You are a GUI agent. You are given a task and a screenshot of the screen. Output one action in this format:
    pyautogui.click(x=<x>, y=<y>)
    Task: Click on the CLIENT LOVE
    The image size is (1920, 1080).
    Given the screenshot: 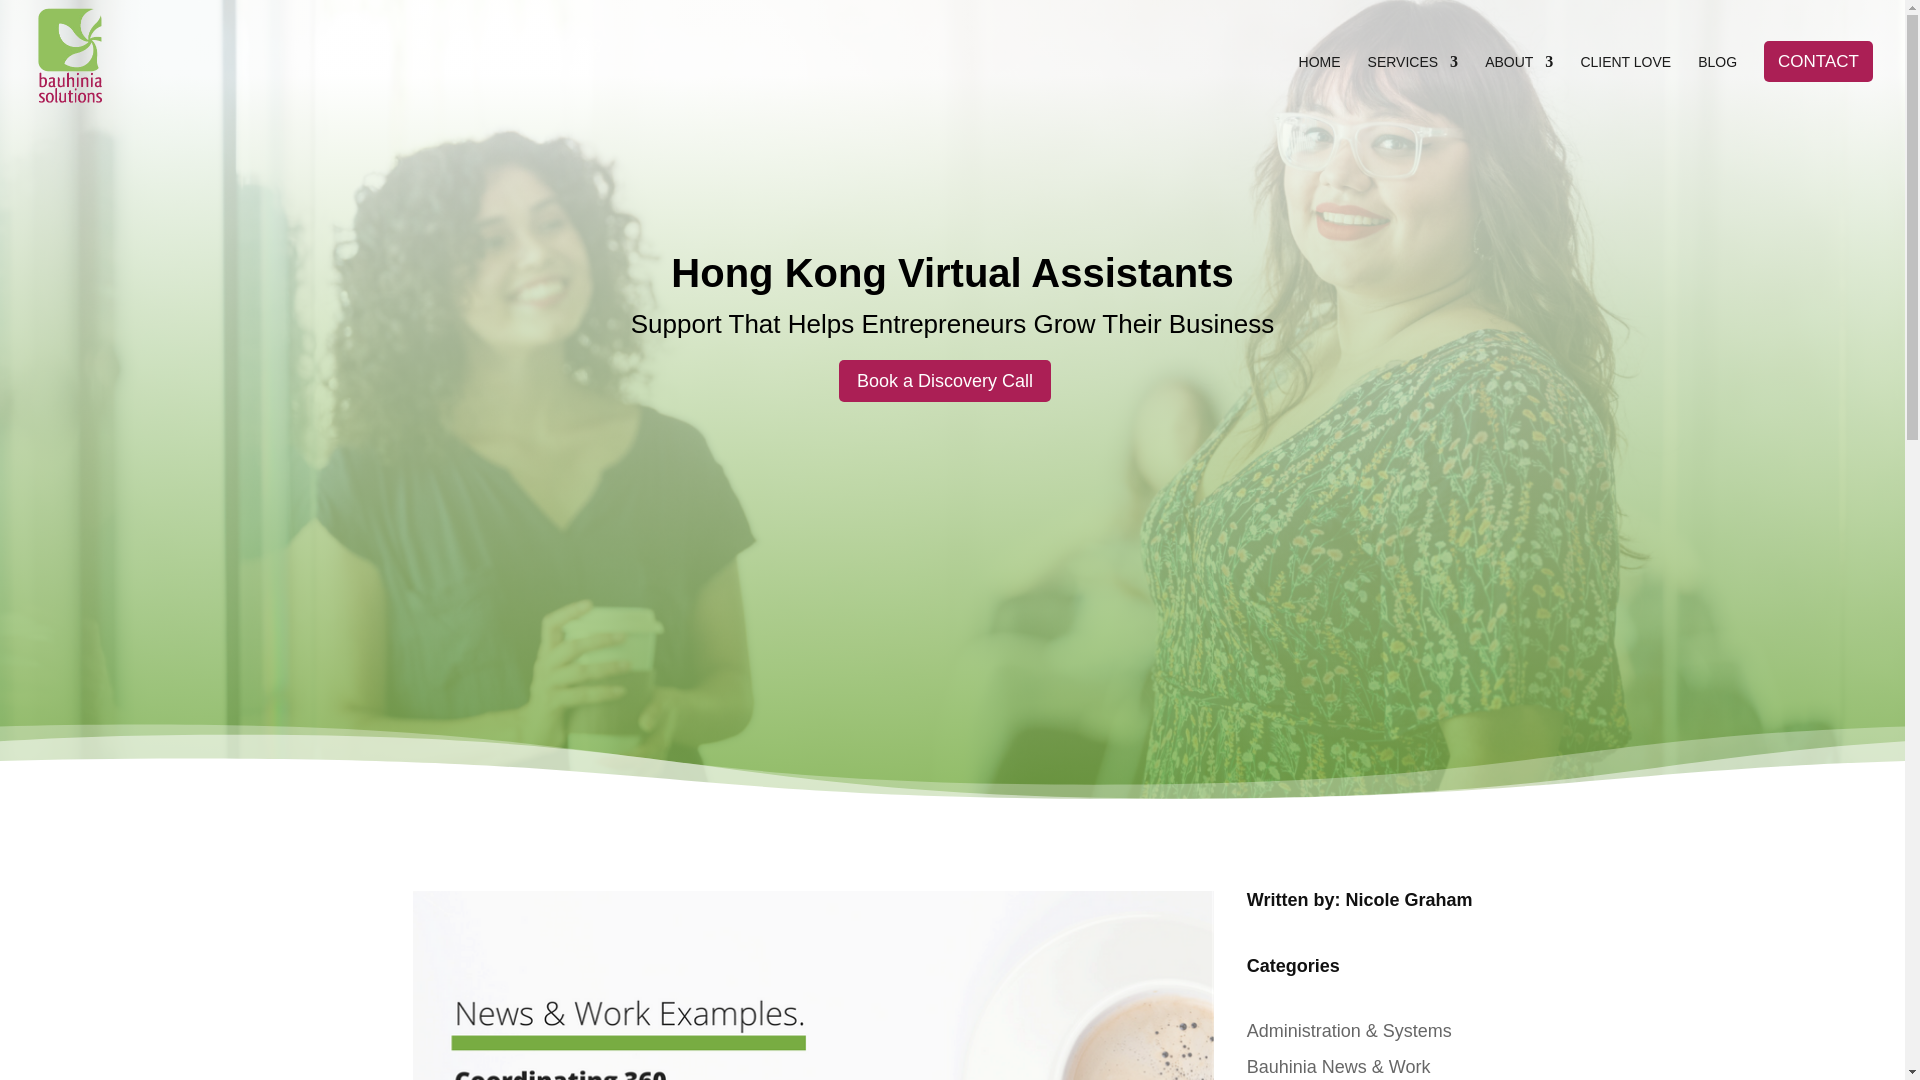 What is the action you would take?
    pyautogui.click(x=1625, y=82)
    